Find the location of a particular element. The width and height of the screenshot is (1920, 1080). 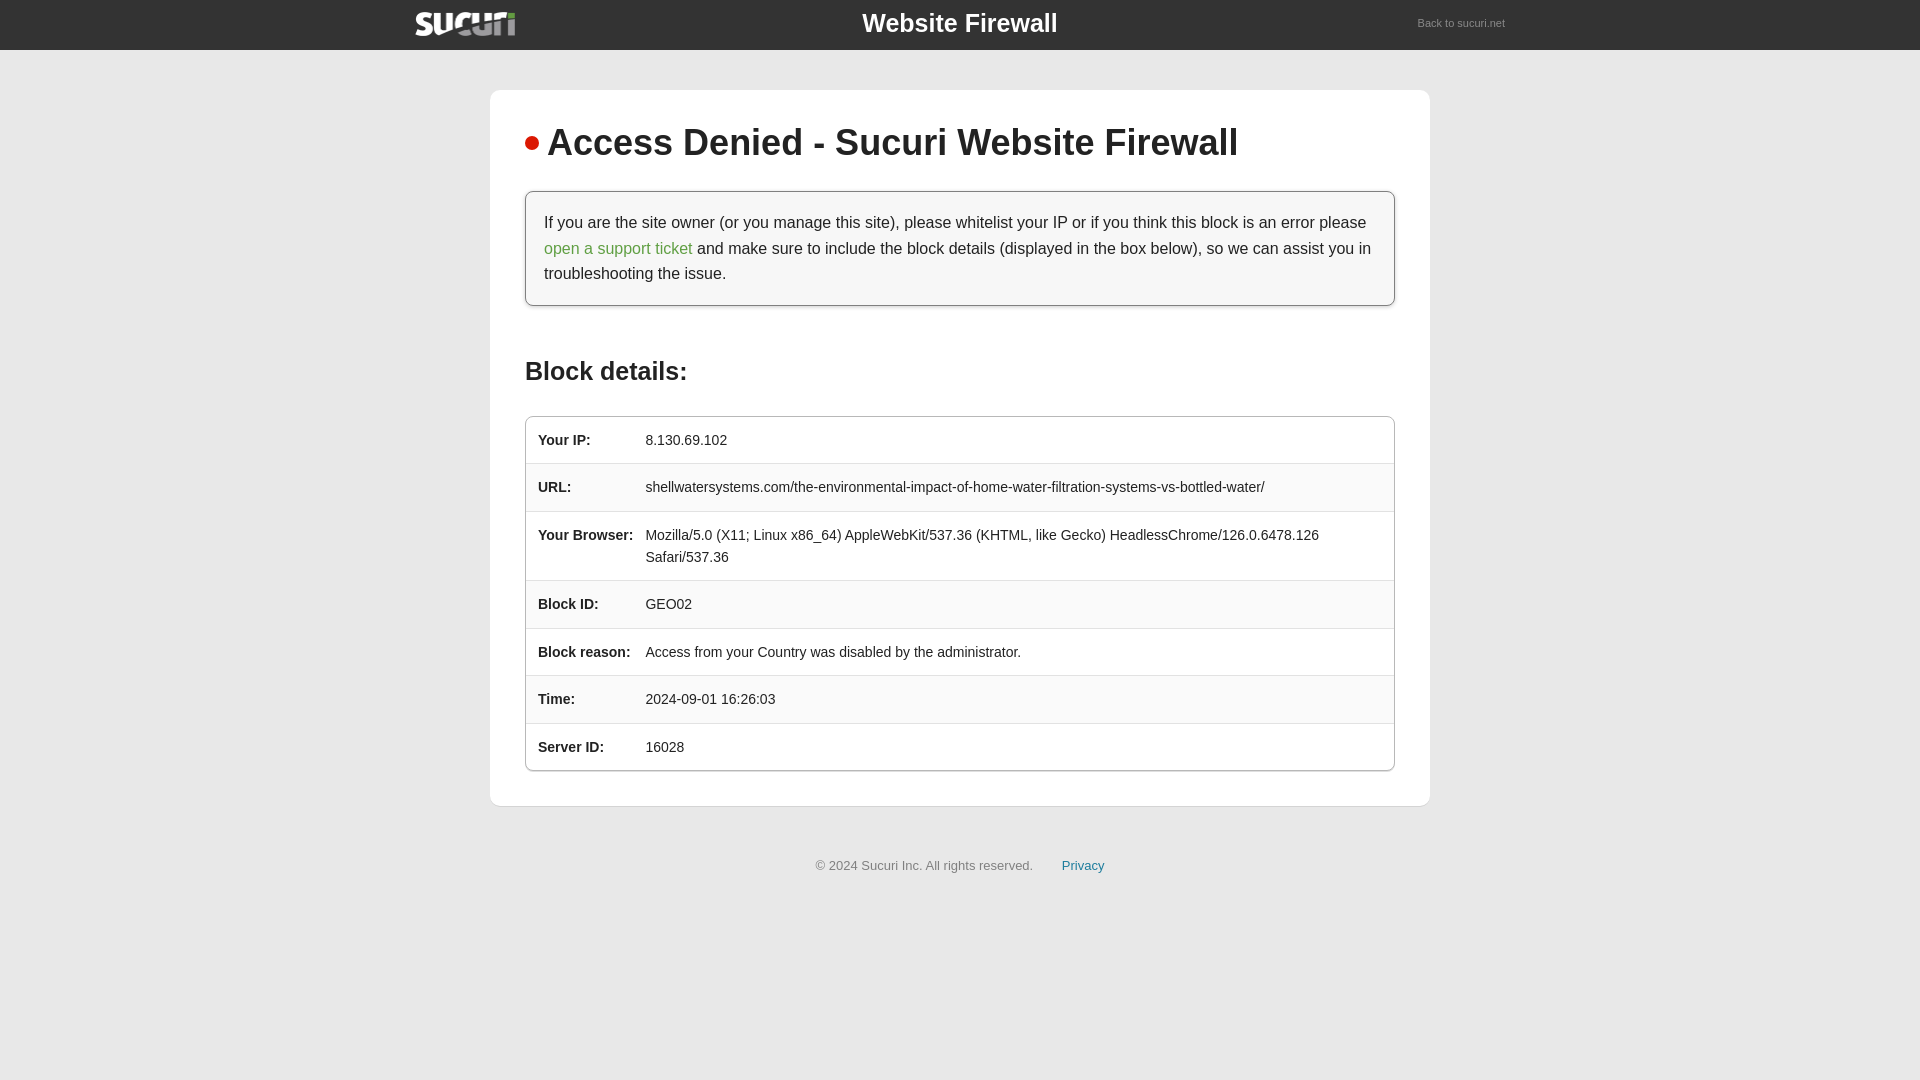

Back to sucuri.net is located at coordinates (1462, 24).